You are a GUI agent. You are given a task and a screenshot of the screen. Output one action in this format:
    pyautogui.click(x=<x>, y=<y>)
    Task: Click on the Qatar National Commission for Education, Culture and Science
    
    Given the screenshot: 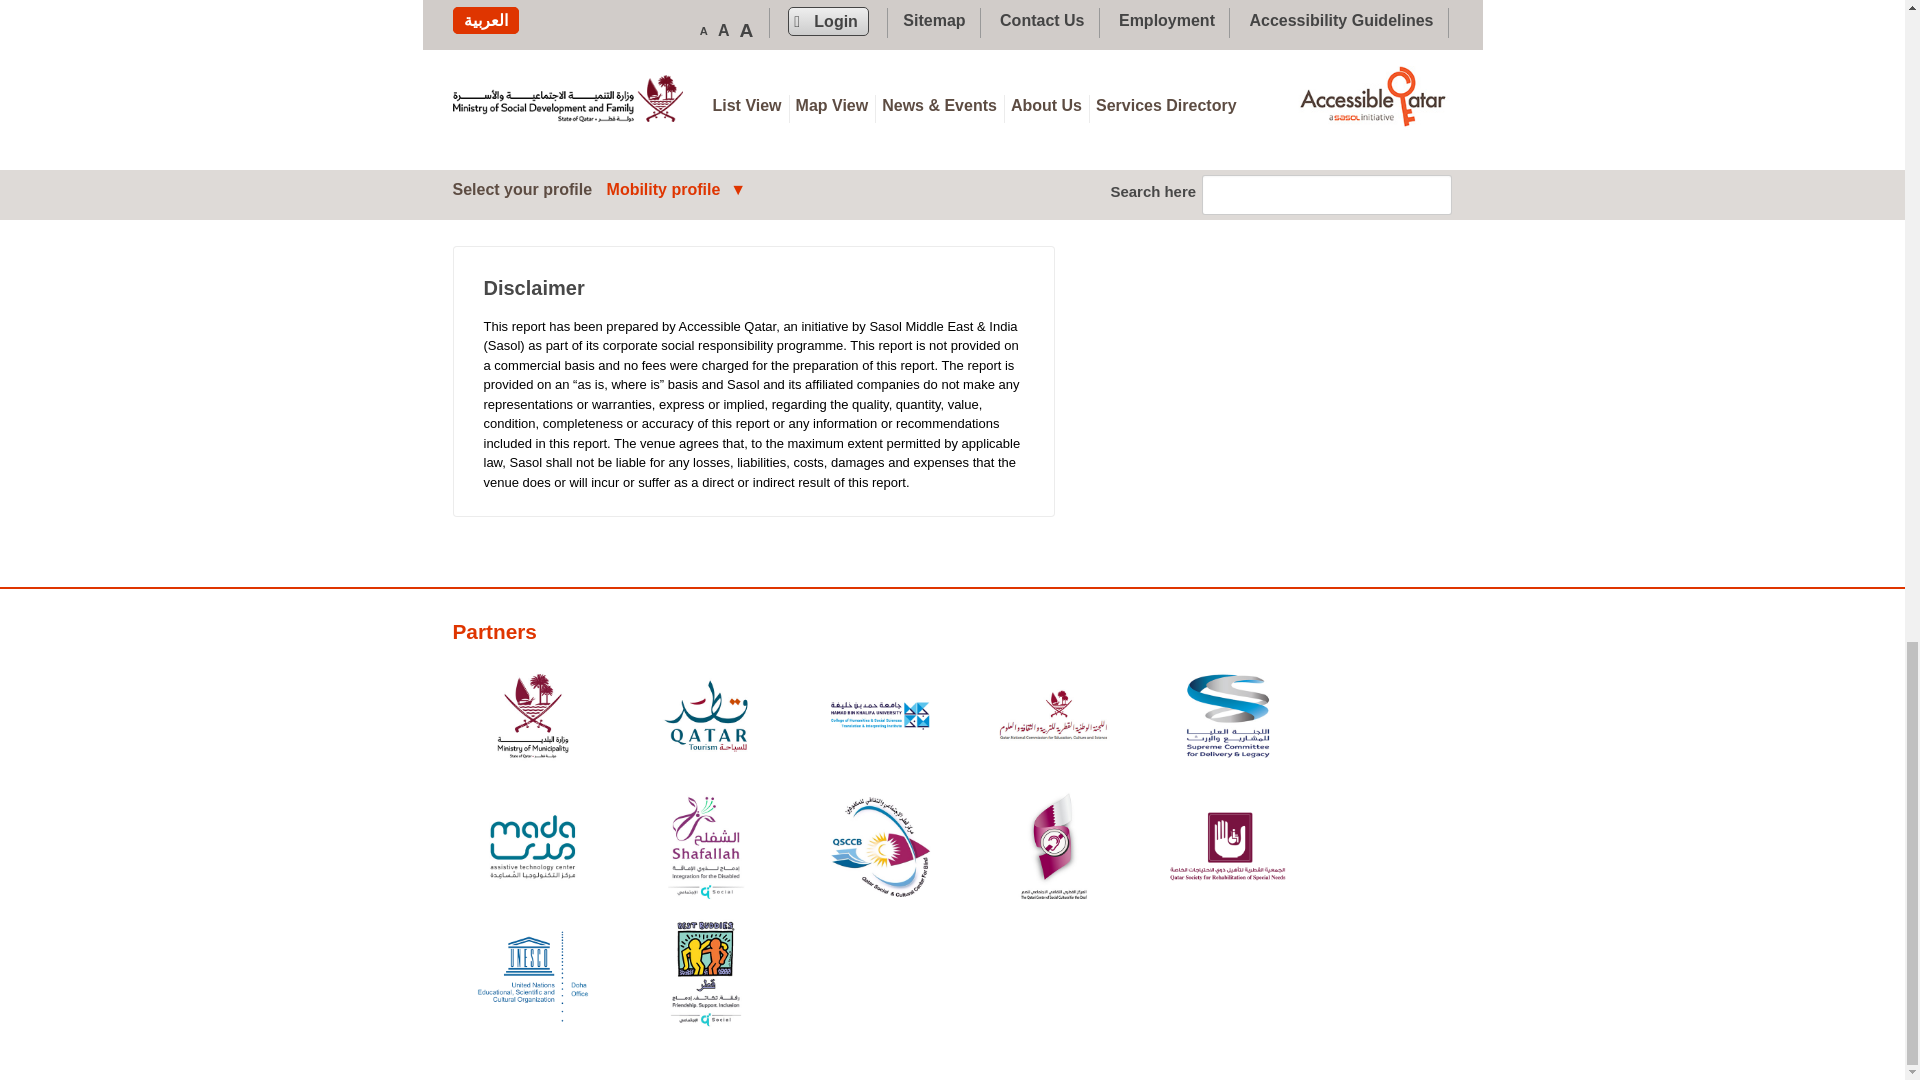 What is the action you would take?
    pyautogui.click(x=1054, y=718)
    